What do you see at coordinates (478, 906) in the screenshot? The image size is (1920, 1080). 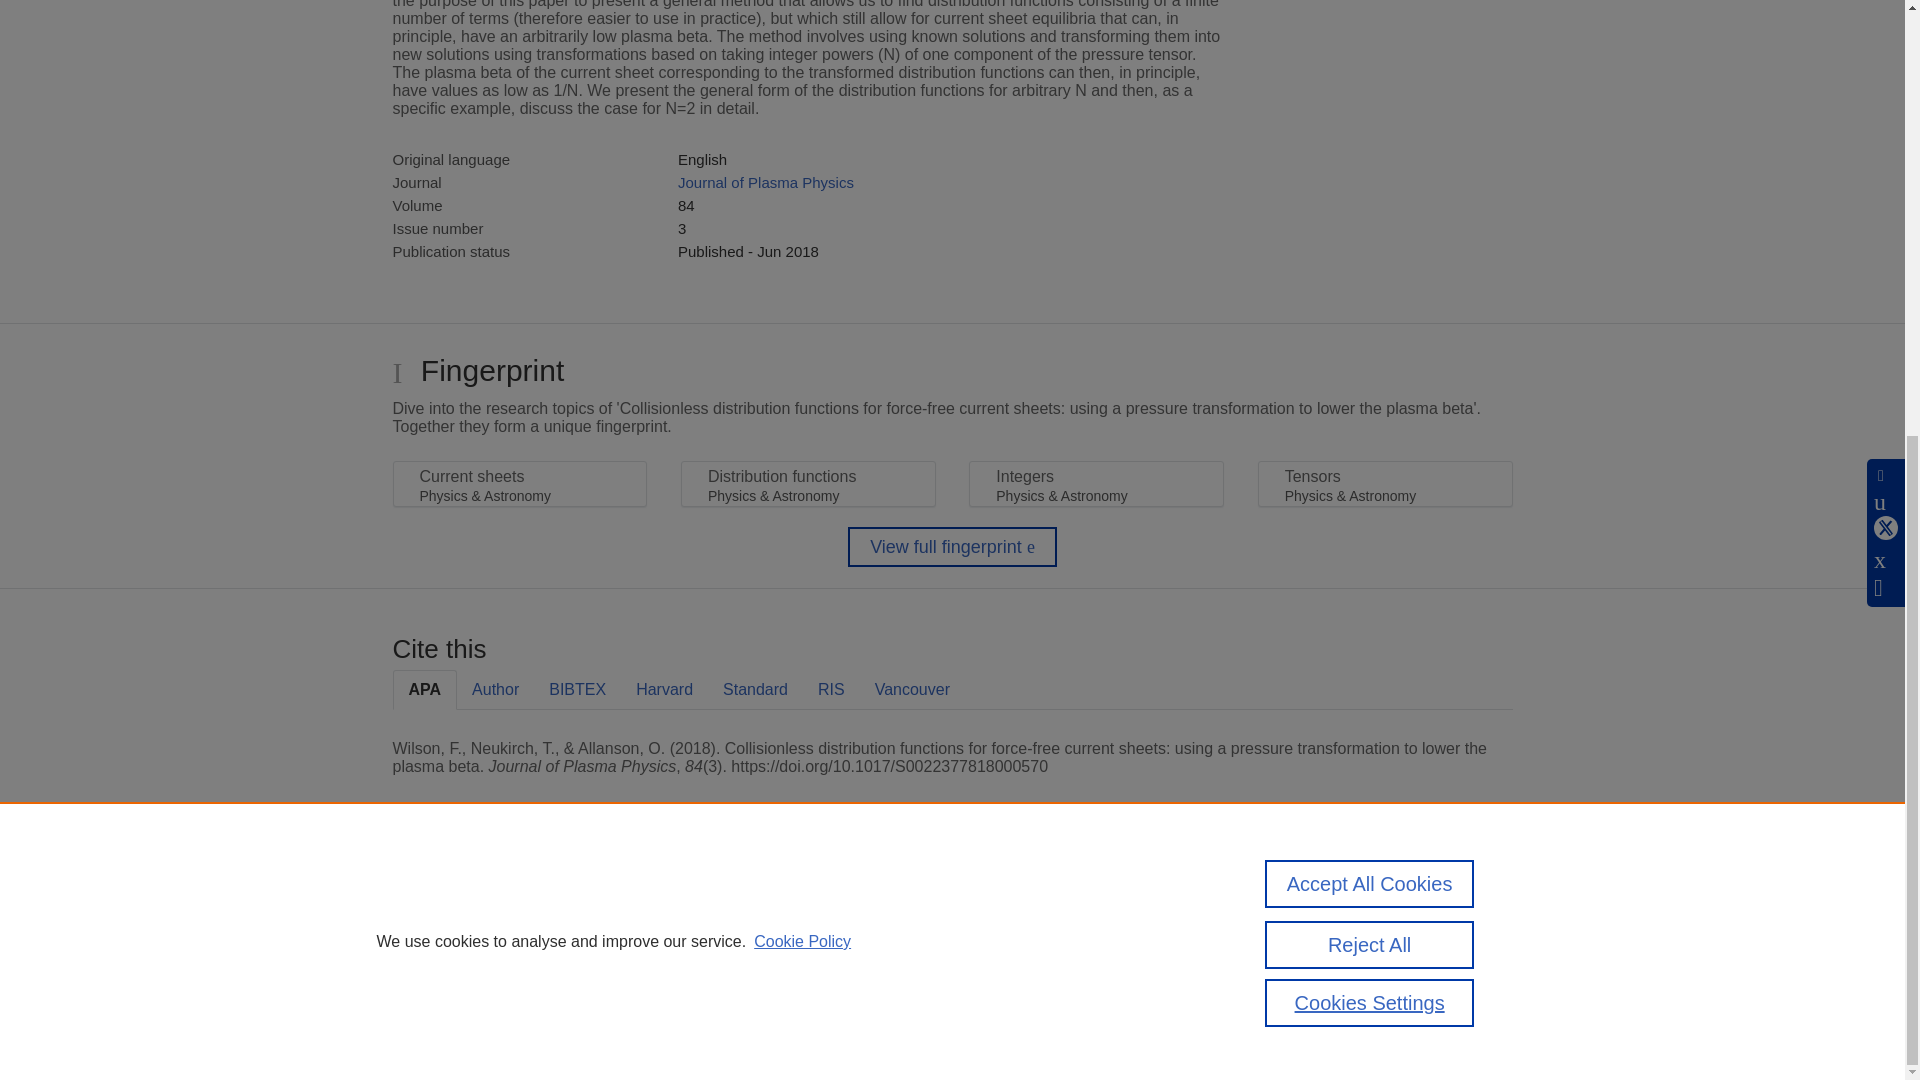 I see `Pure` at bounding box center [478, 906].